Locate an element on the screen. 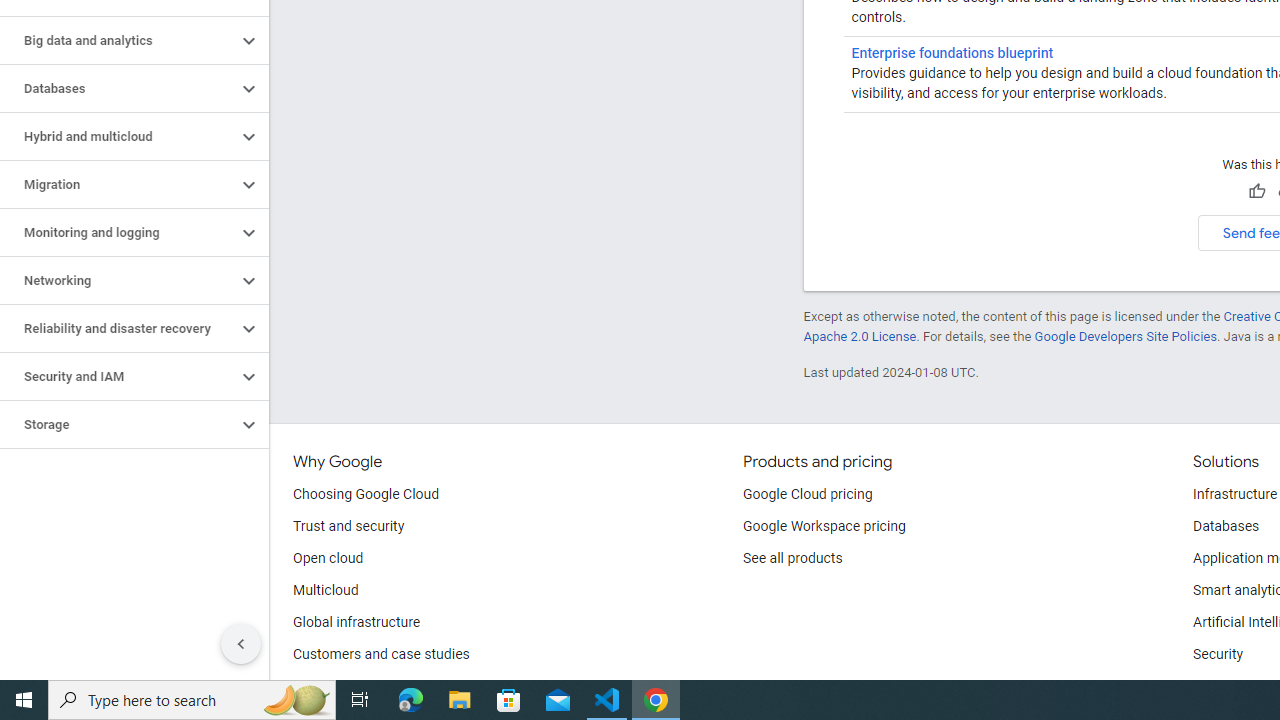 Image resolution: width=1280 pixels, height=720 pixels. Multicloud is located at coordinates (326, 590).